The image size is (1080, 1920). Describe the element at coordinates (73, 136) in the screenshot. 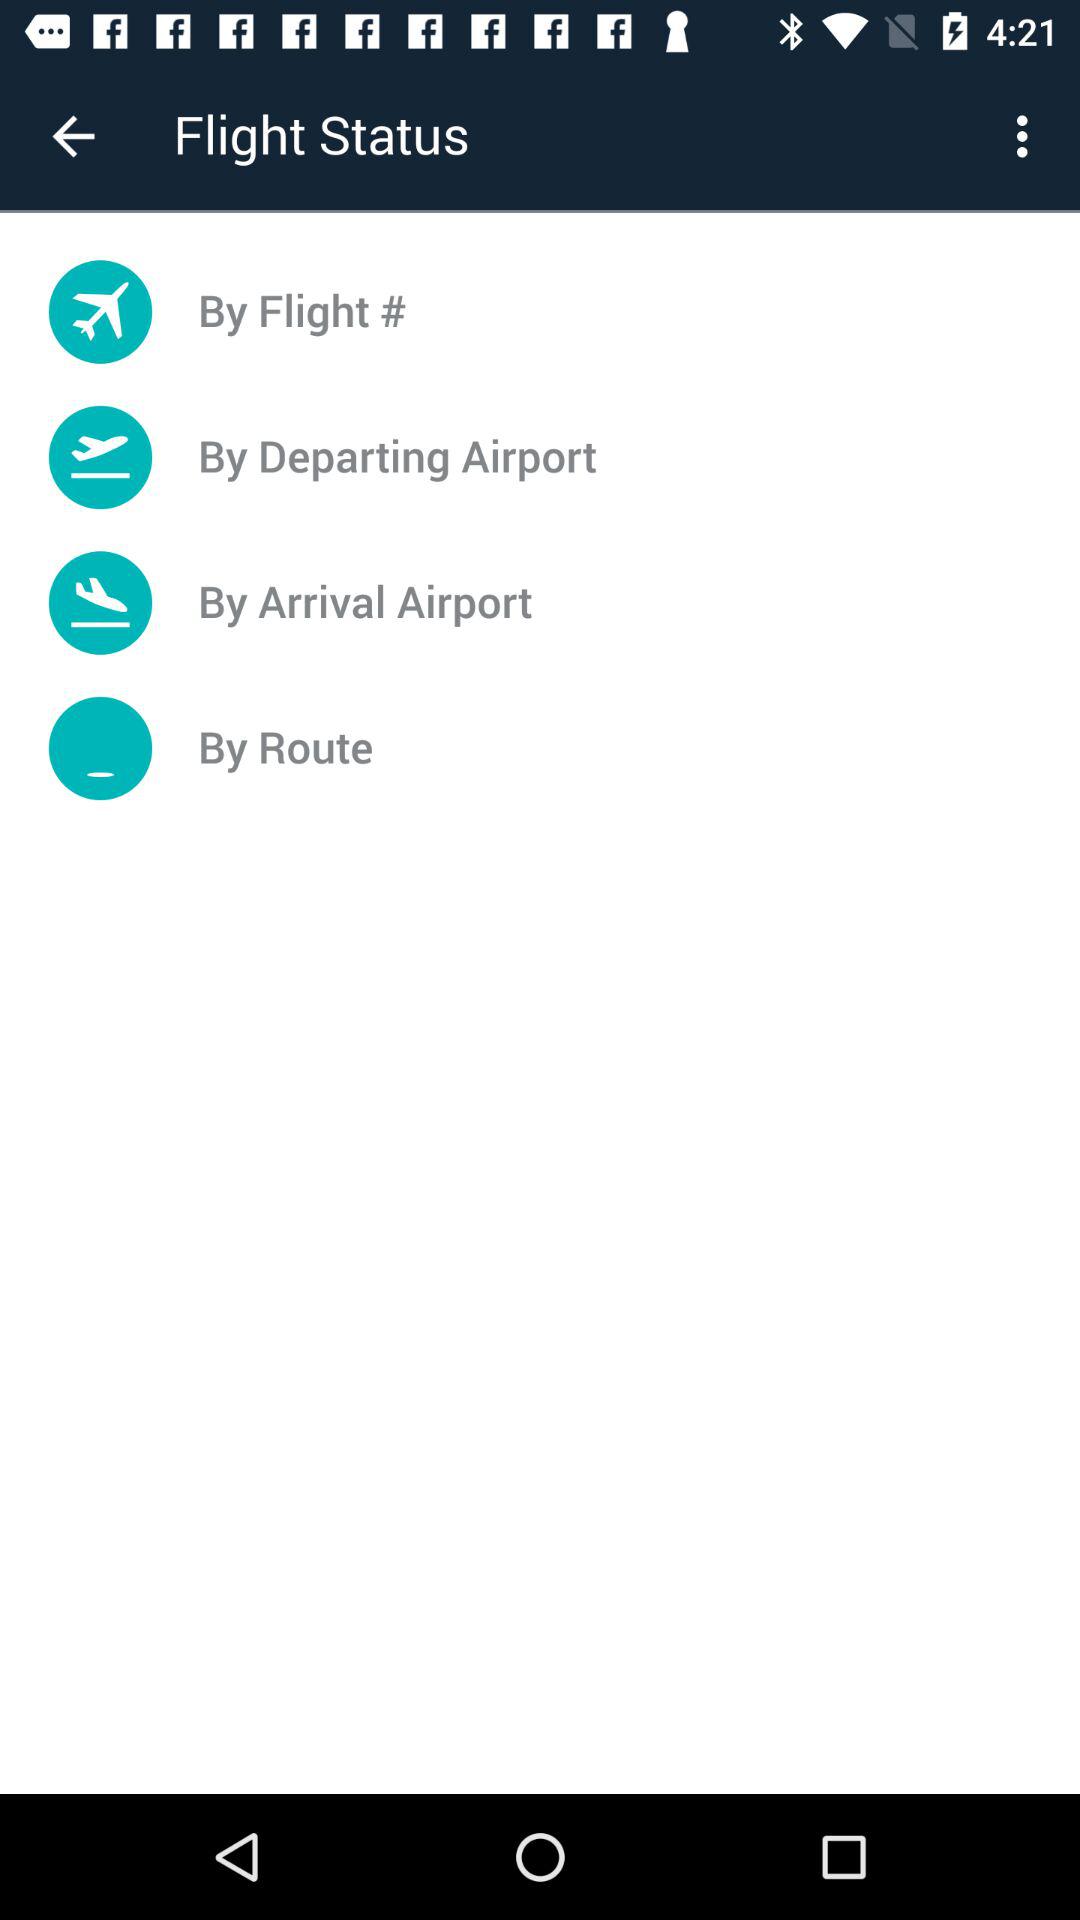

I see `select the icon next to flight status` at that location.